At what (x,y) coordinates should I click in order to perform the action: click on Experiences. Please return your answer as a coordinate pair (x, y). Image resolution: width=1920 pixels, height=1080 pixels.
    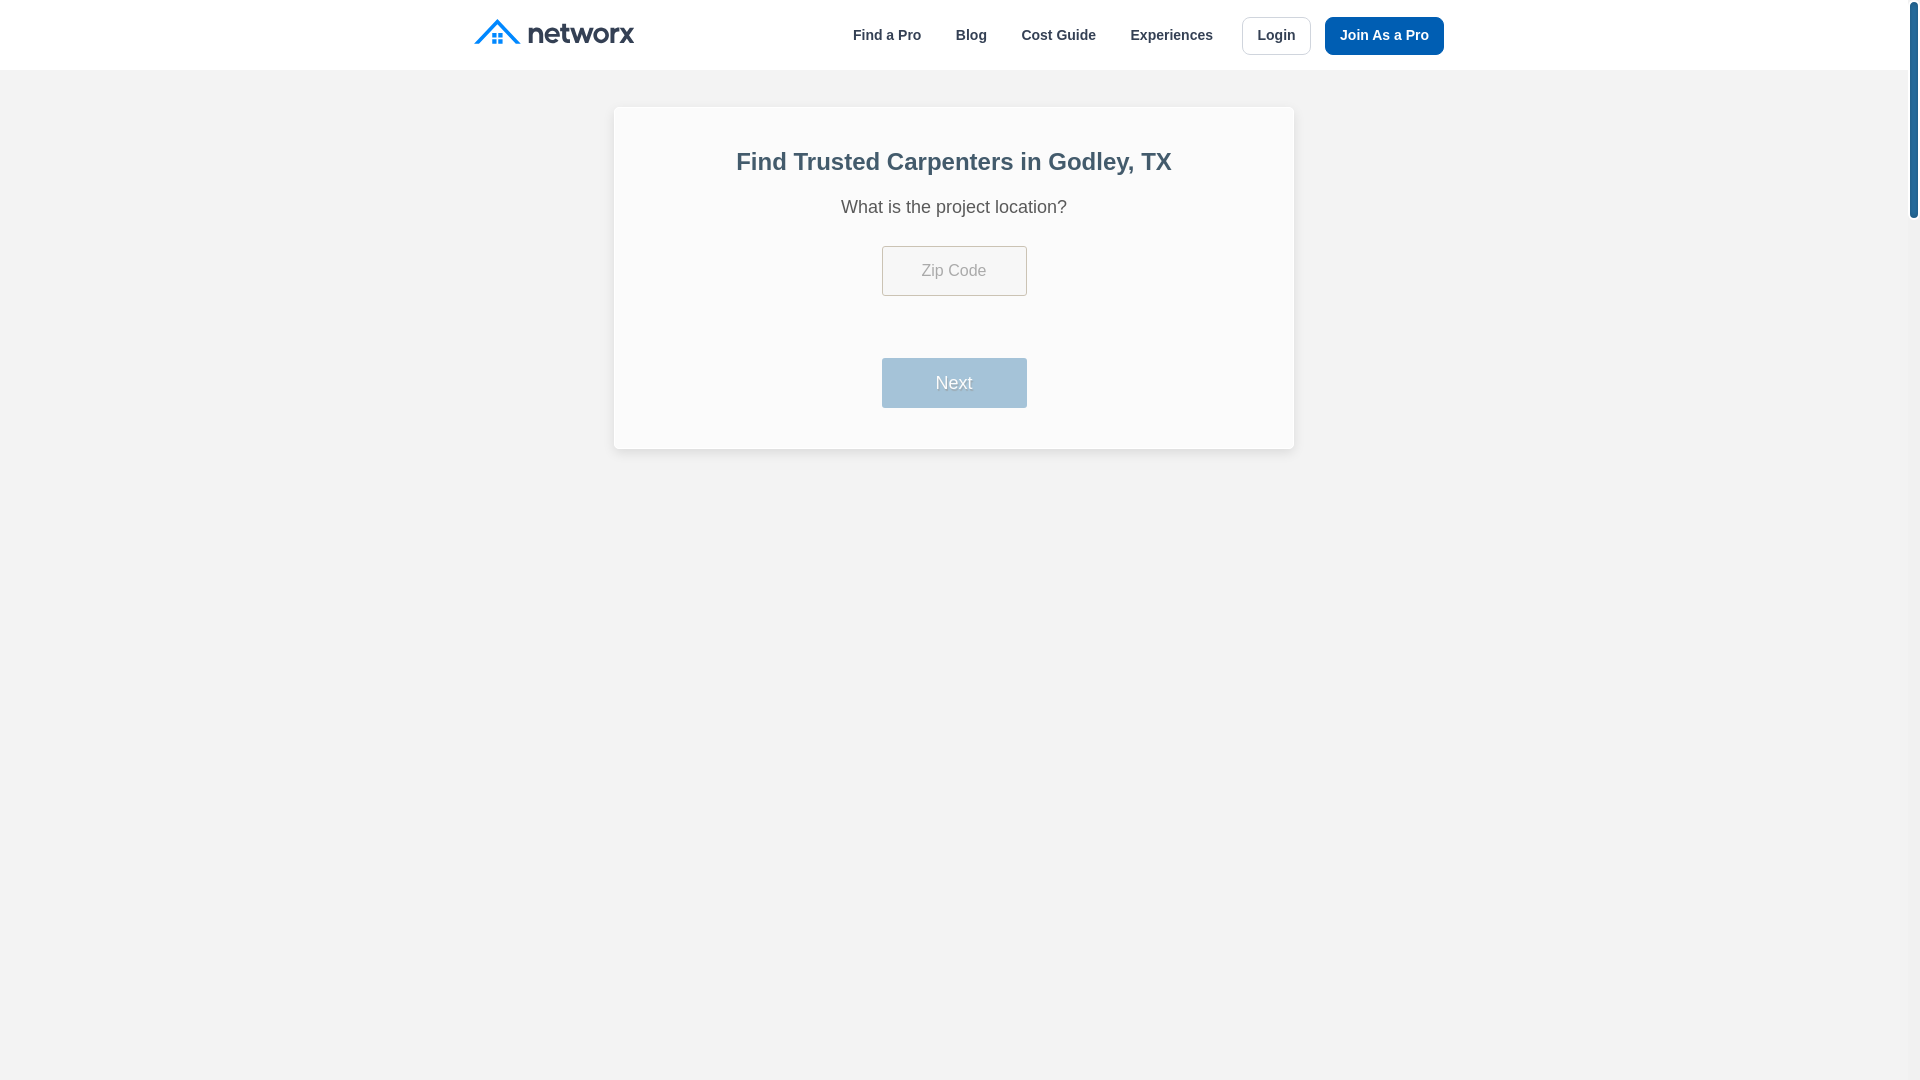
    Looking at the image, I should click on (1172, 35).